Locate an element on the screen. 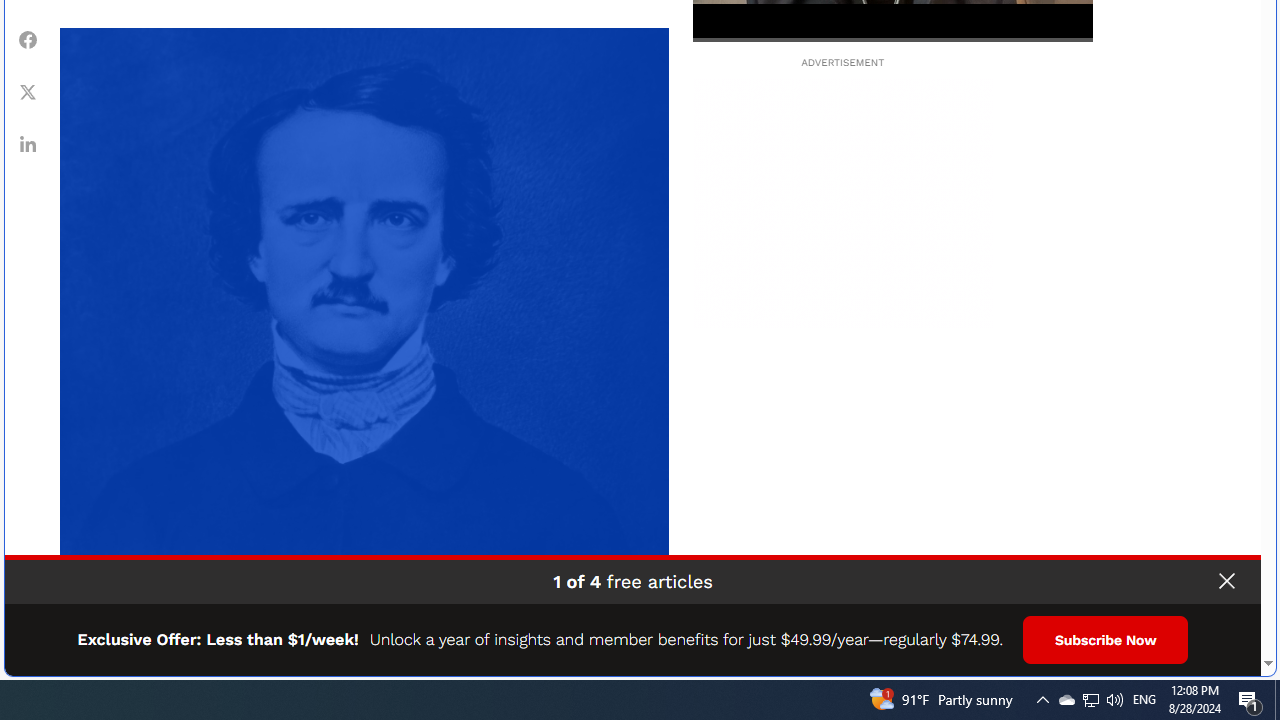 The width and height of the screenshot is (1280, 720). Share Twitter is located at coordinates (28, 91).